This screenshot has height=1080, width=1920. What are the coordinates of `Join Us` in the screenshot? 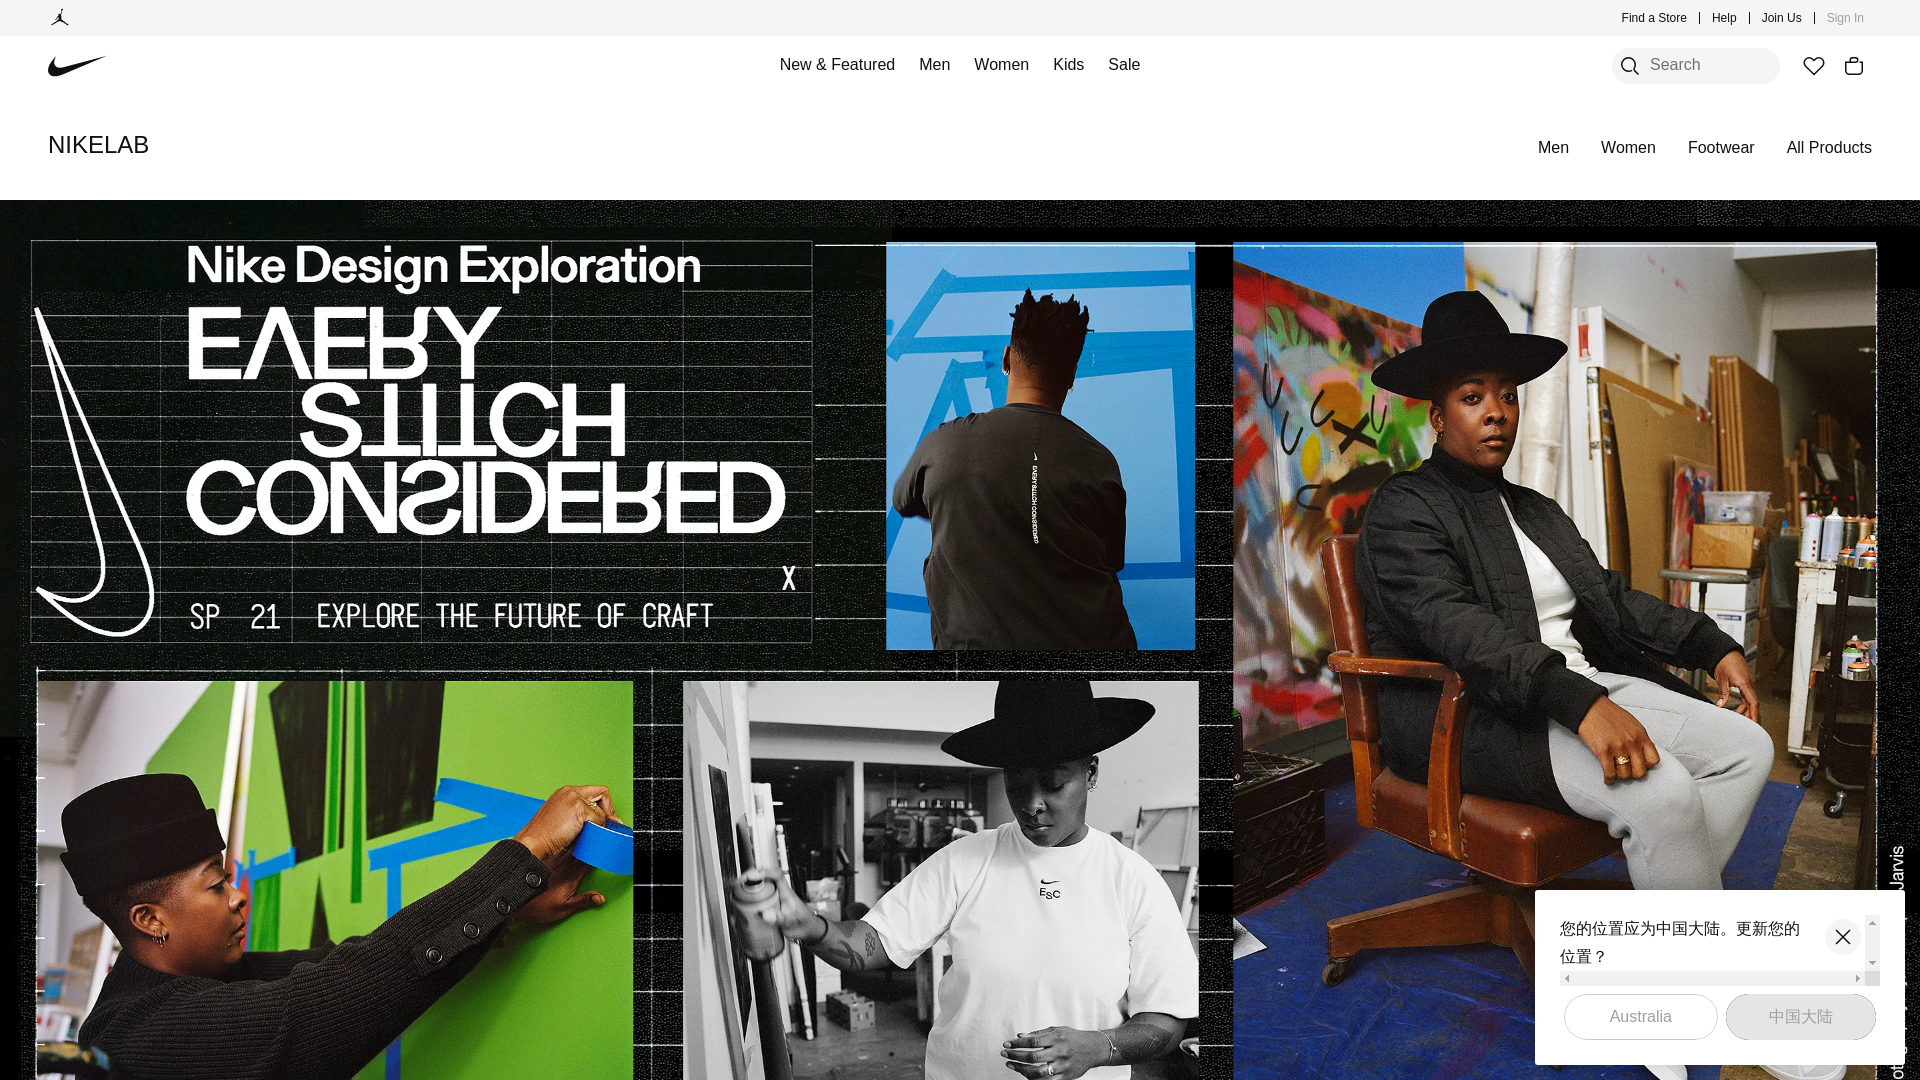 It's located at (1782, 18).